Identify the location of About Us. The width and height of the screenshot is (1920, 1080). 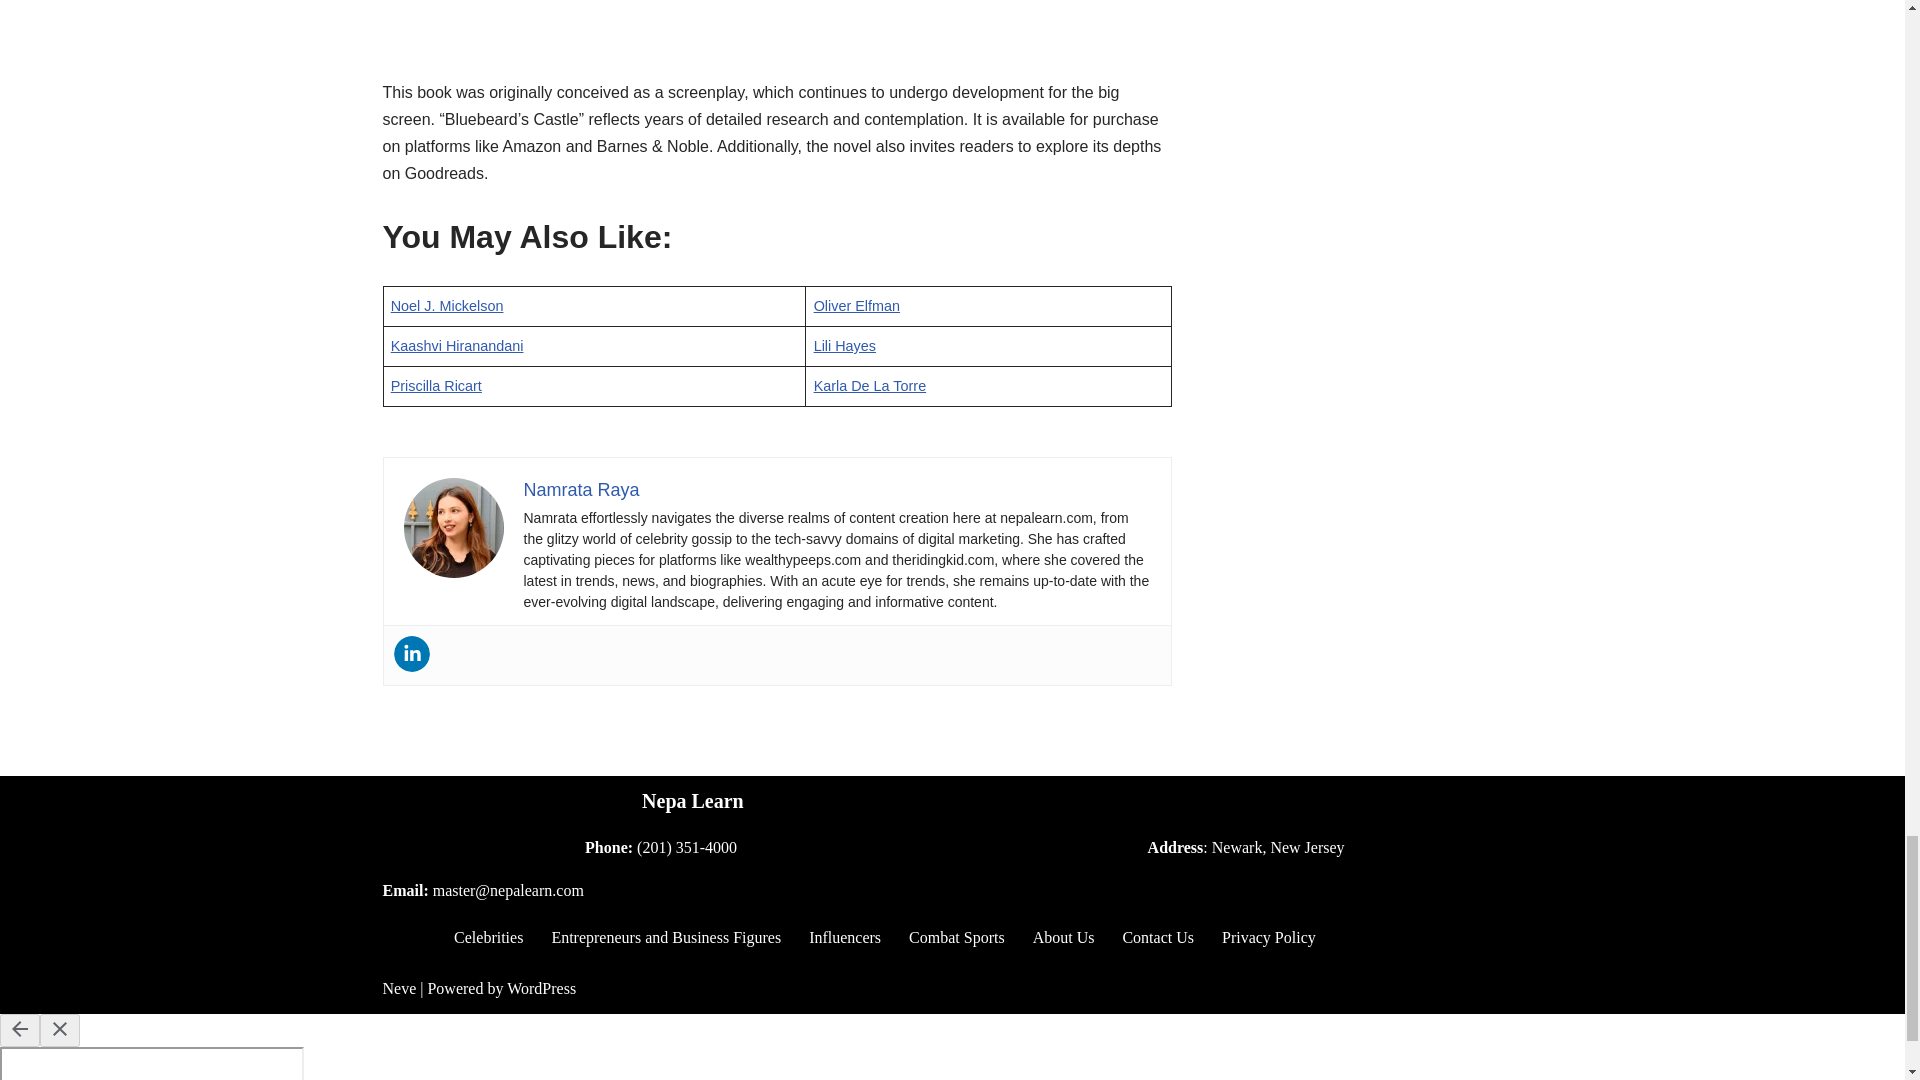
(1063, 938).